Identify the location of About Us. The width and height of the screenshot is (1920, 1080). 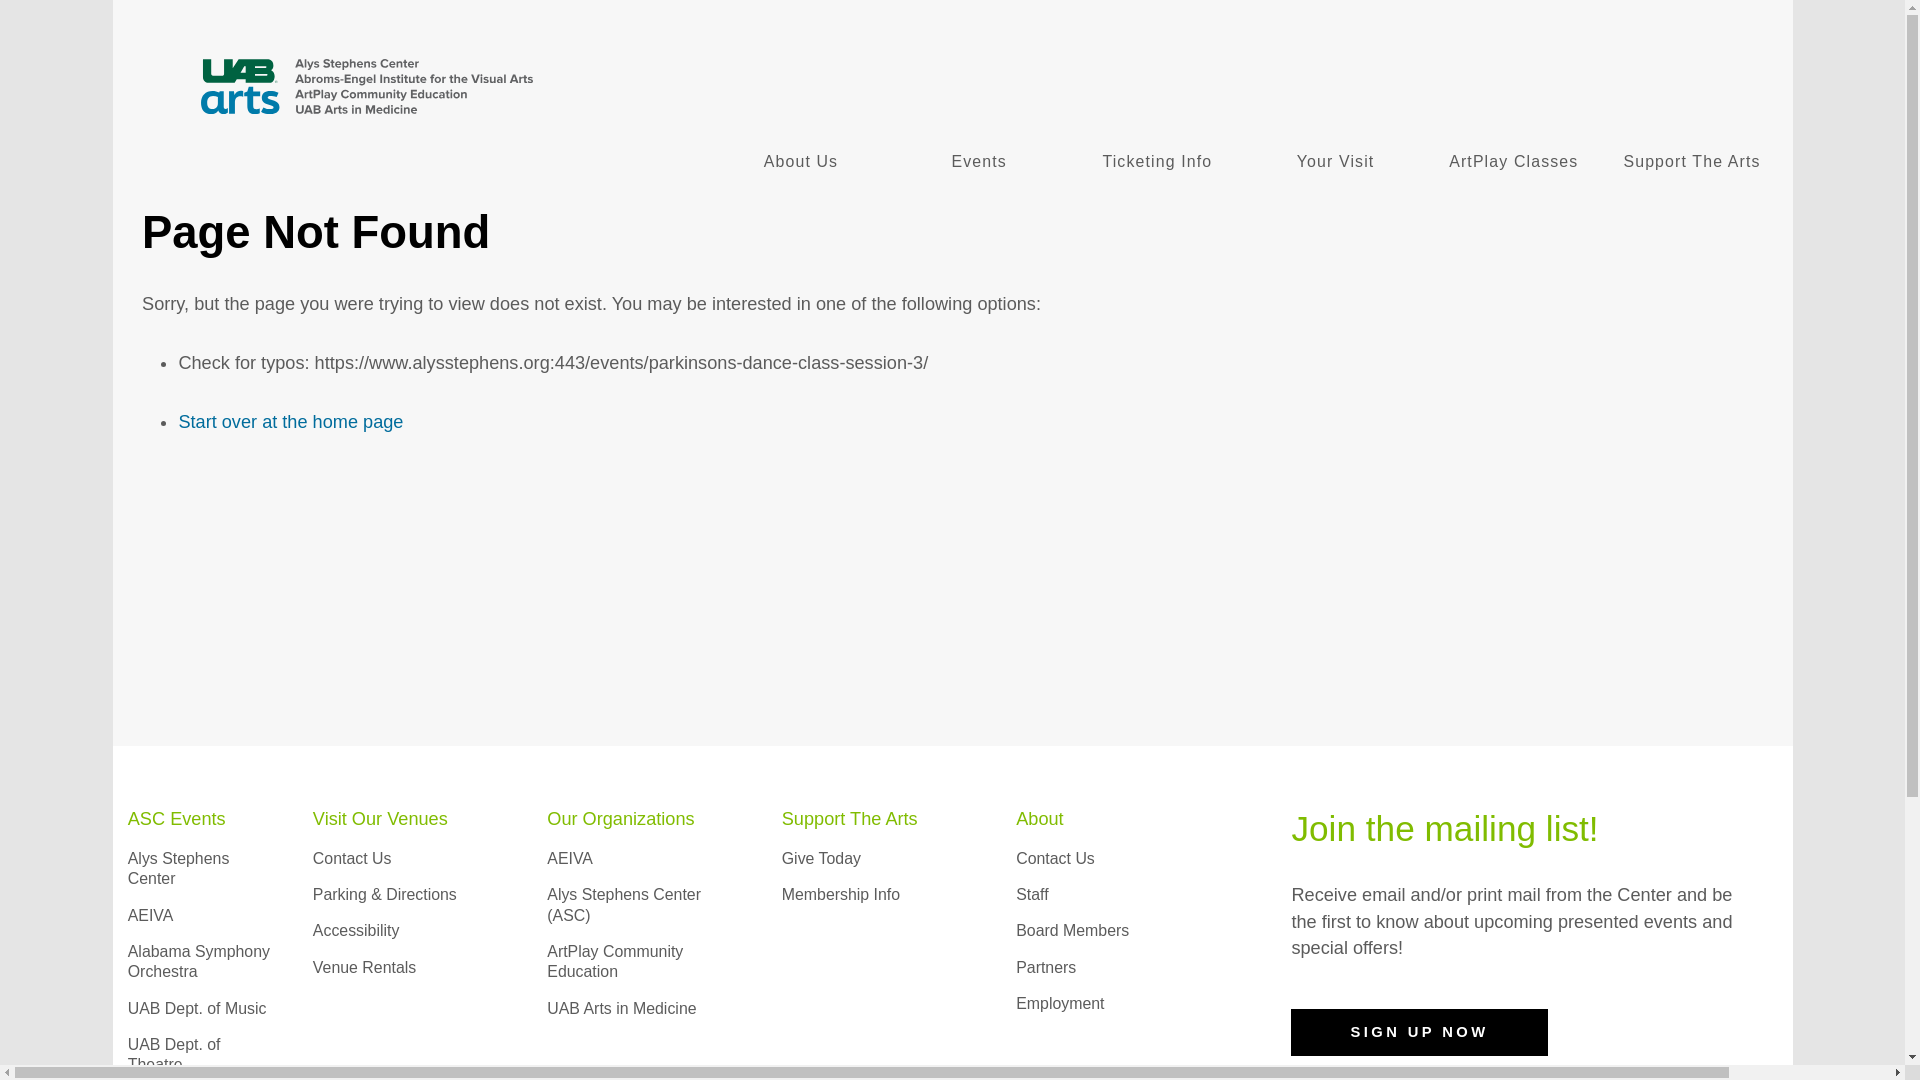
(801, 162).